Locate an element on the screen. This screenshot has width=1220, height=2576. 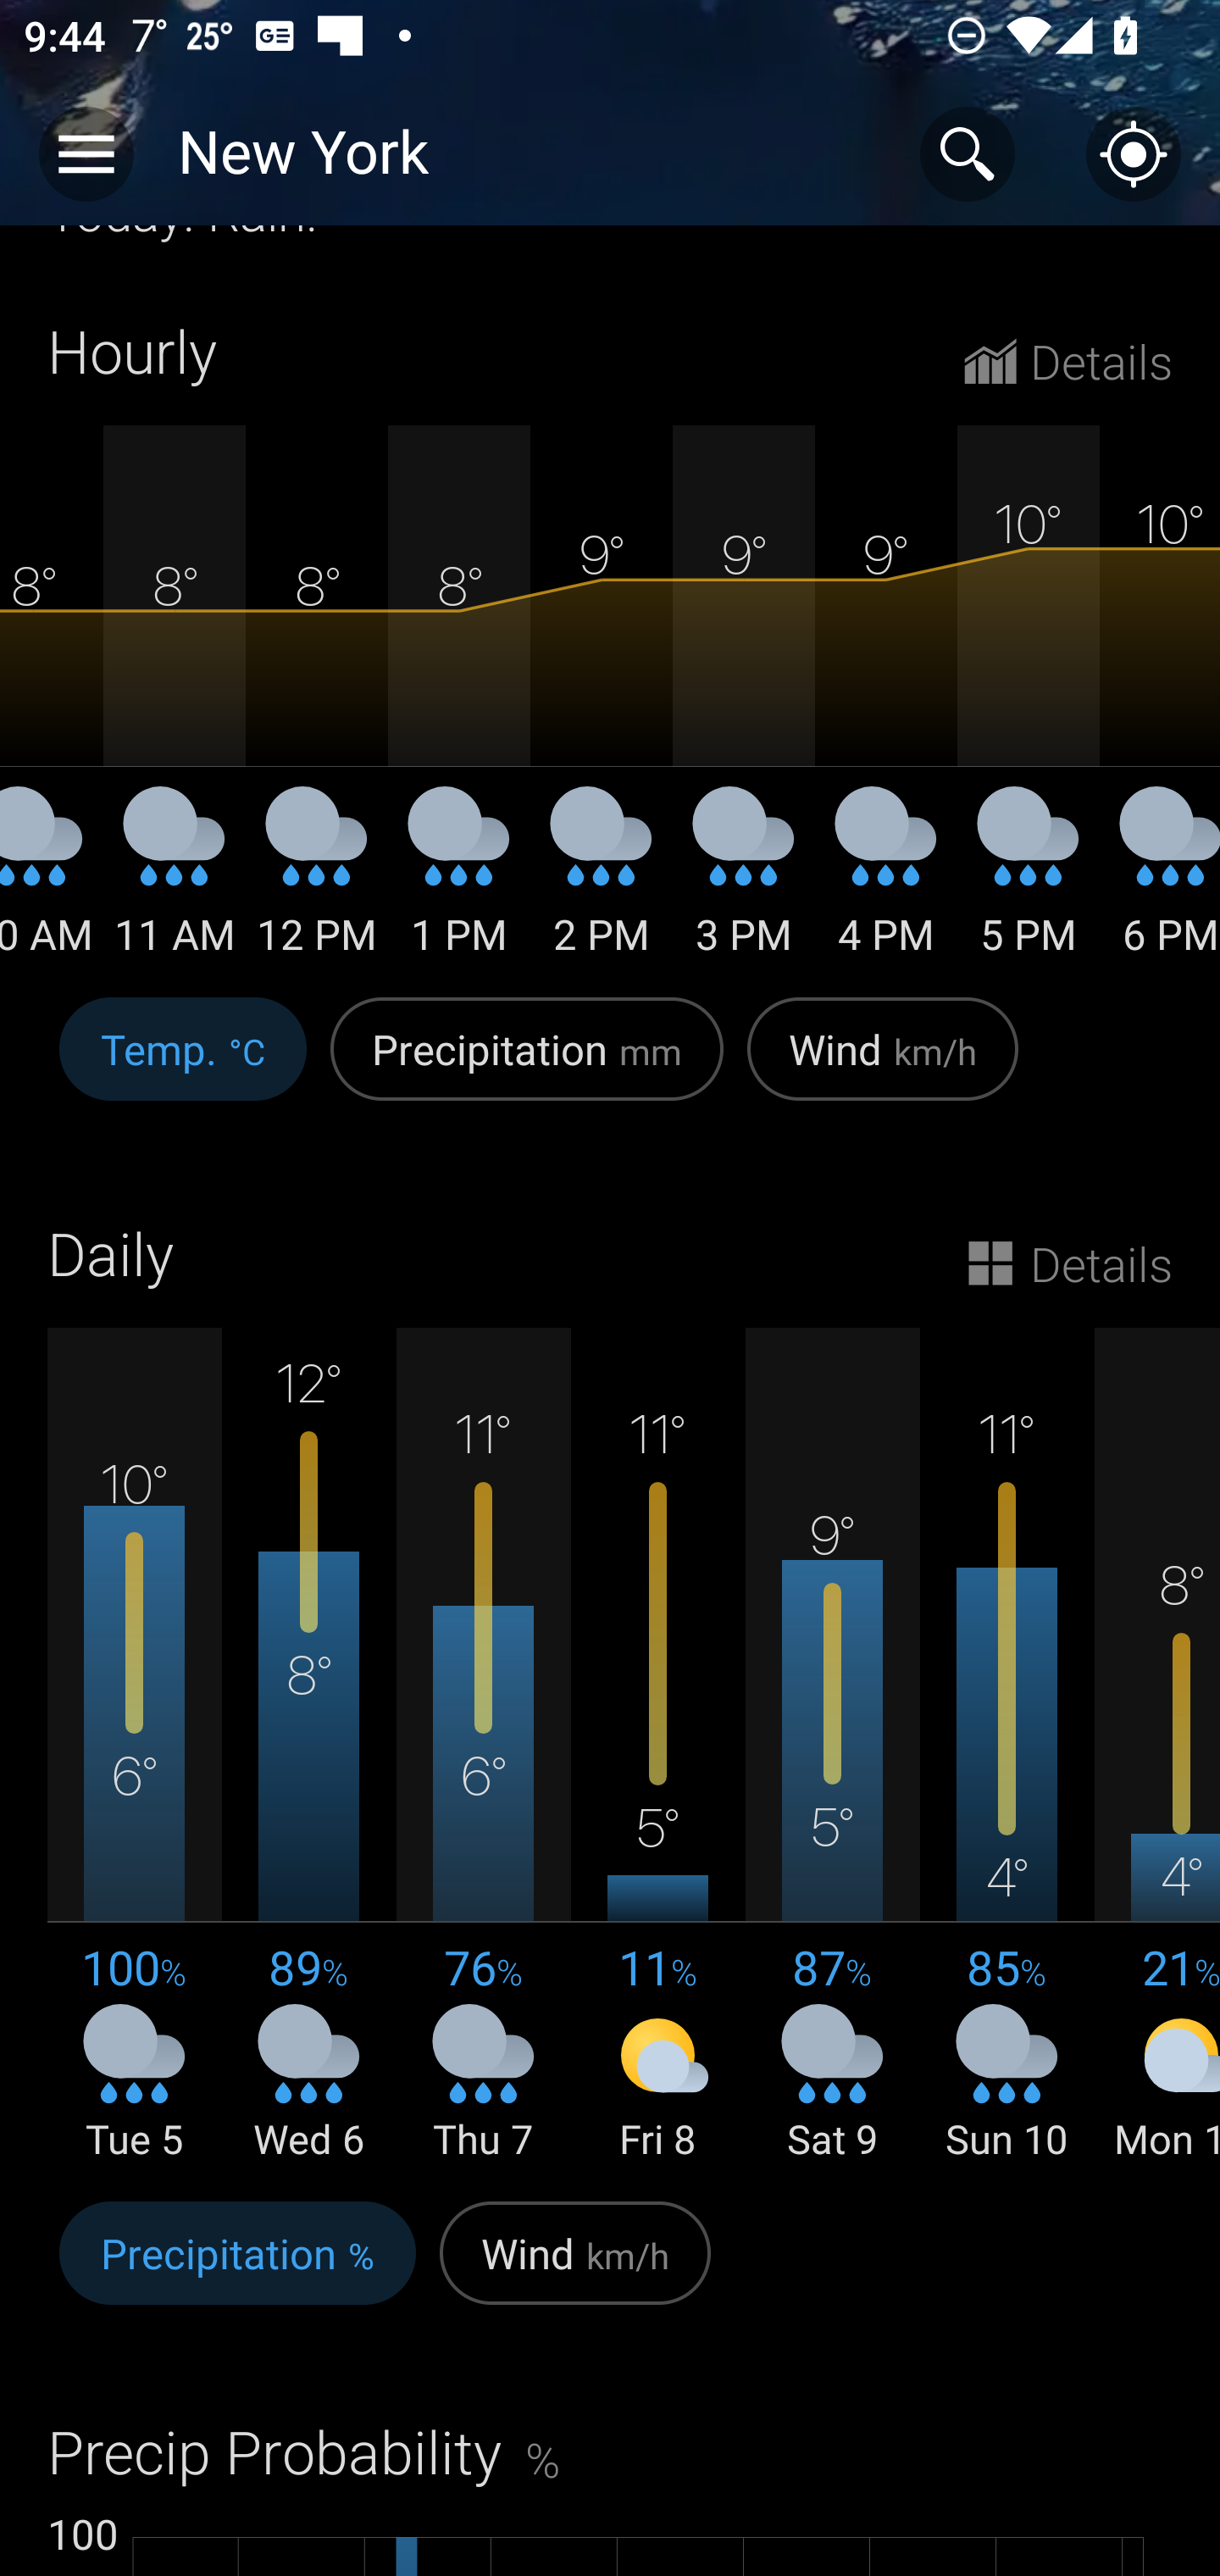
11 AM is located at coordinates (175, 883).